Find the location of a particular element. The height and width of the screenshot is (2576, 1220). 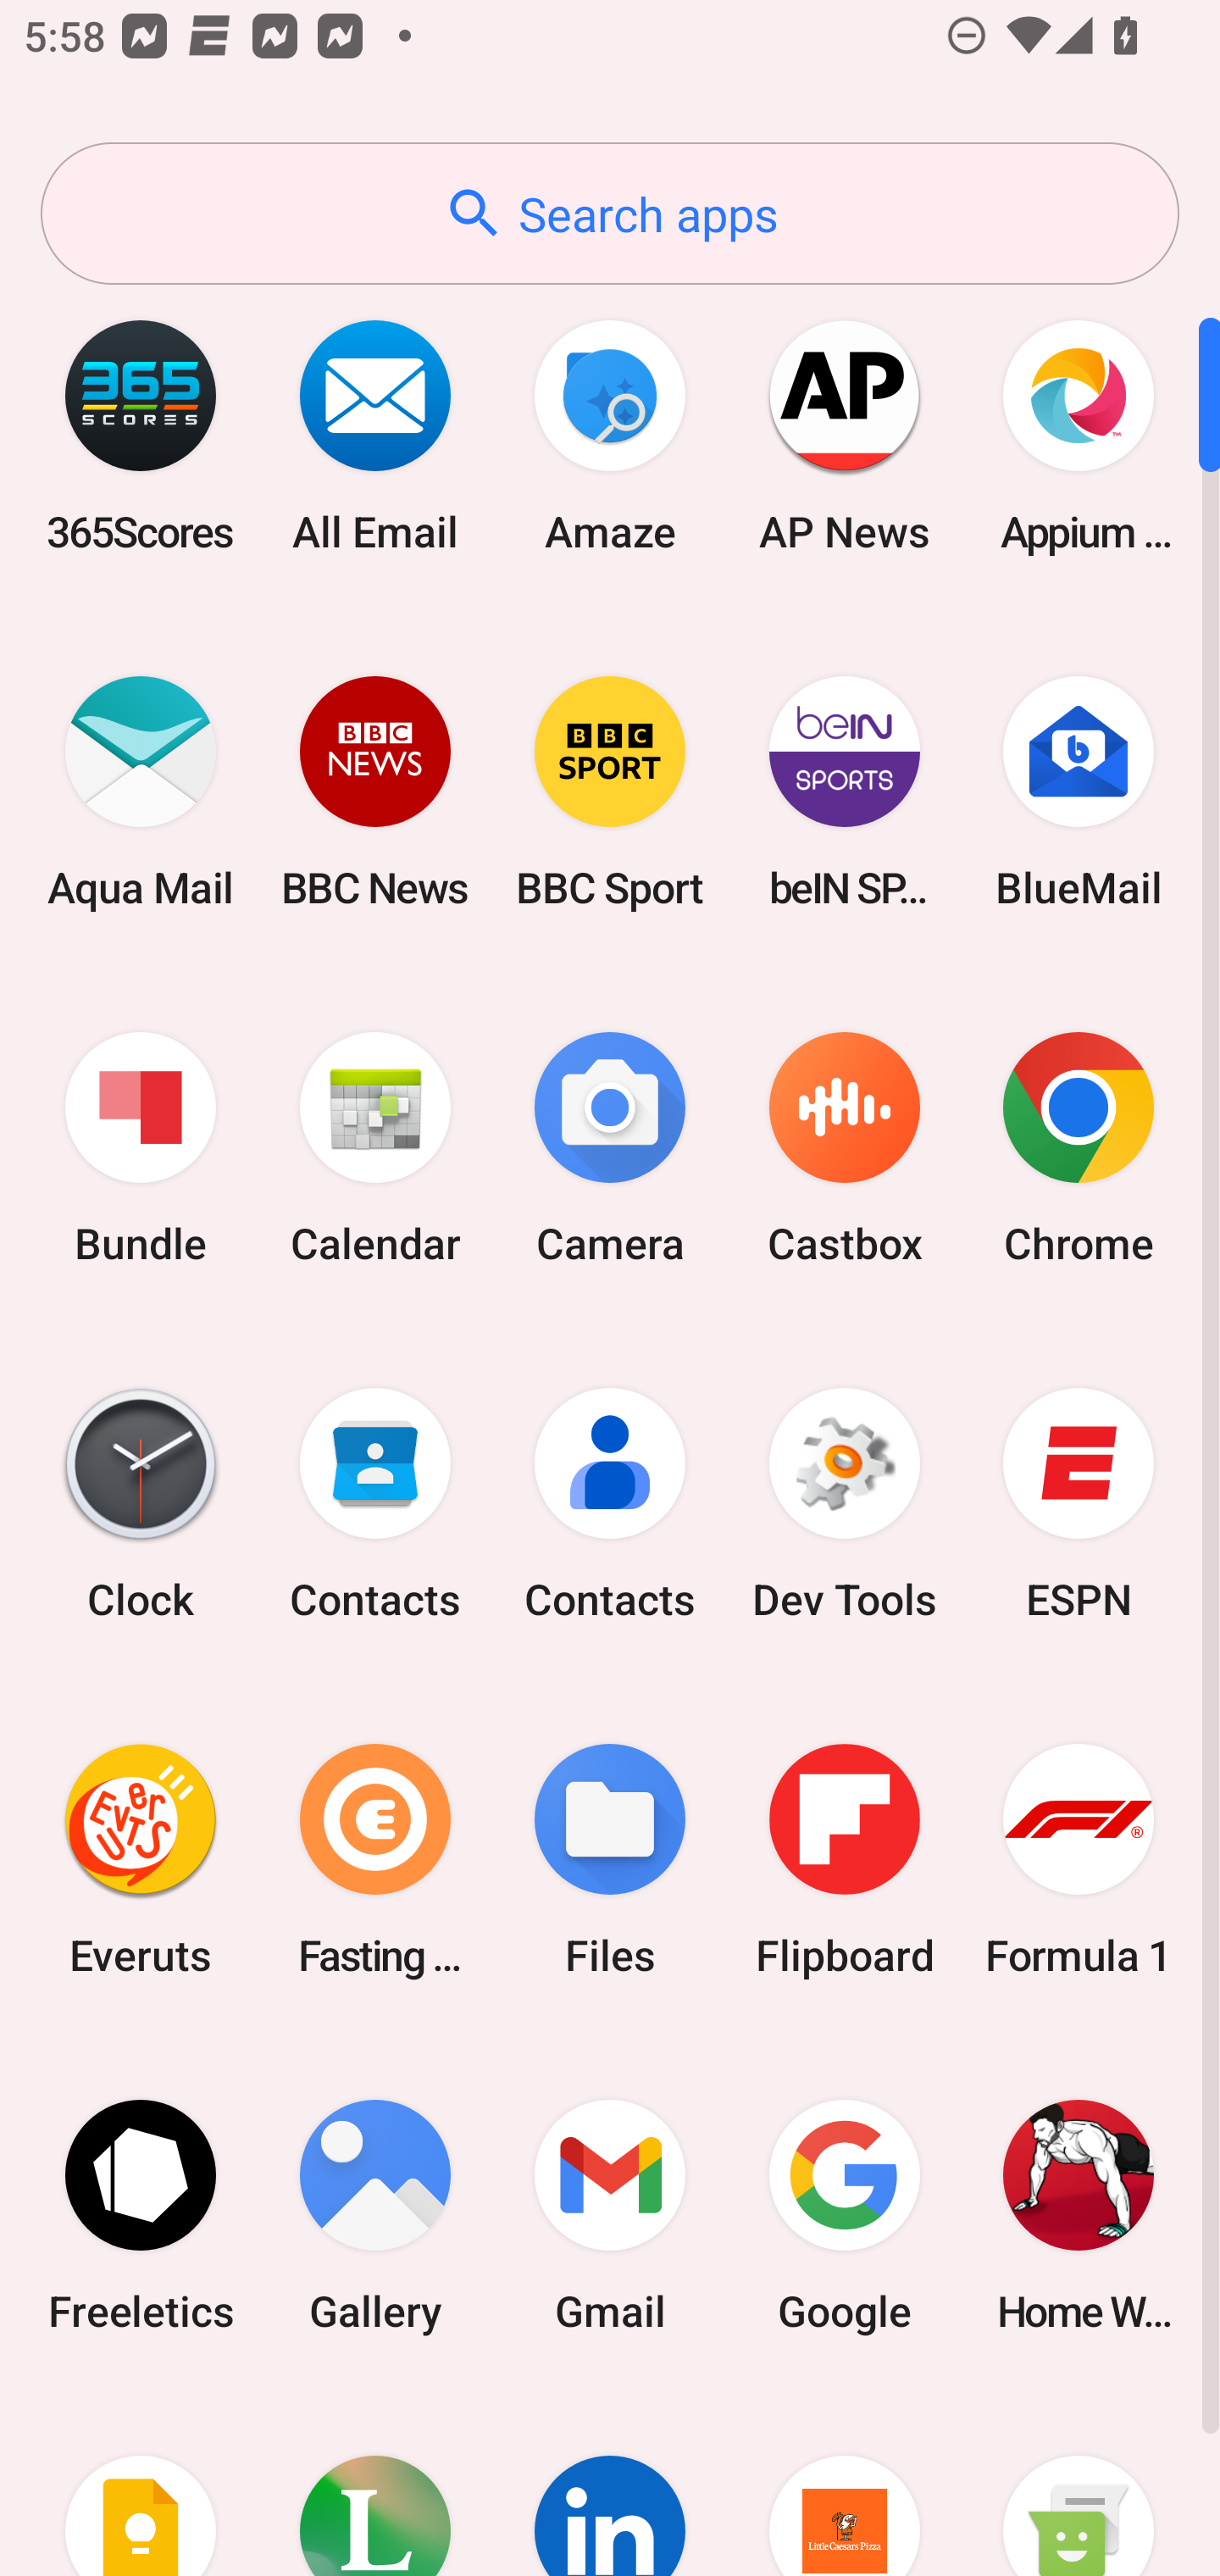

beIN SPORTS is located at coordinates (844, 791).